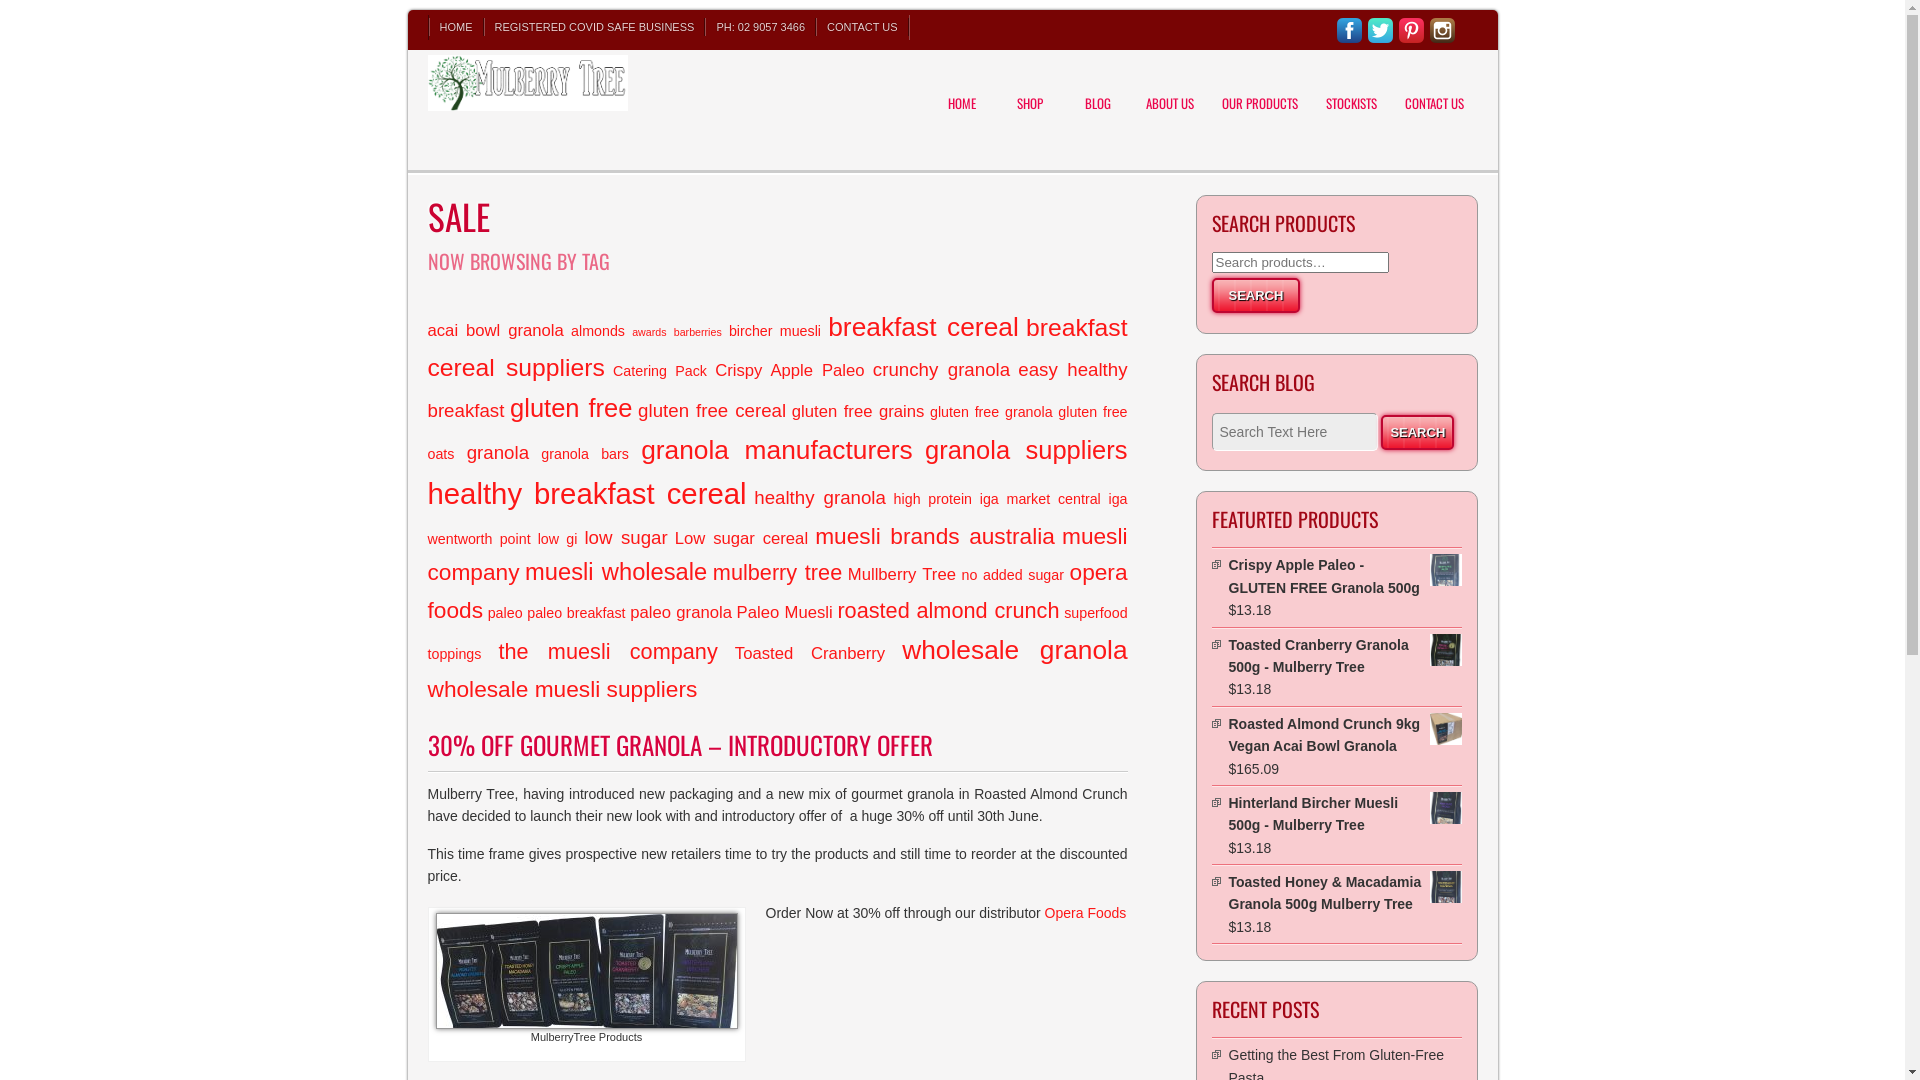 The height and width of the screenshot is (1080, 1920). Describe the element at coordinates (1344, 894) in the screenshot. I see `Toasted Honey & Macadamia Granola 500g Mulberry Tree` at that location.